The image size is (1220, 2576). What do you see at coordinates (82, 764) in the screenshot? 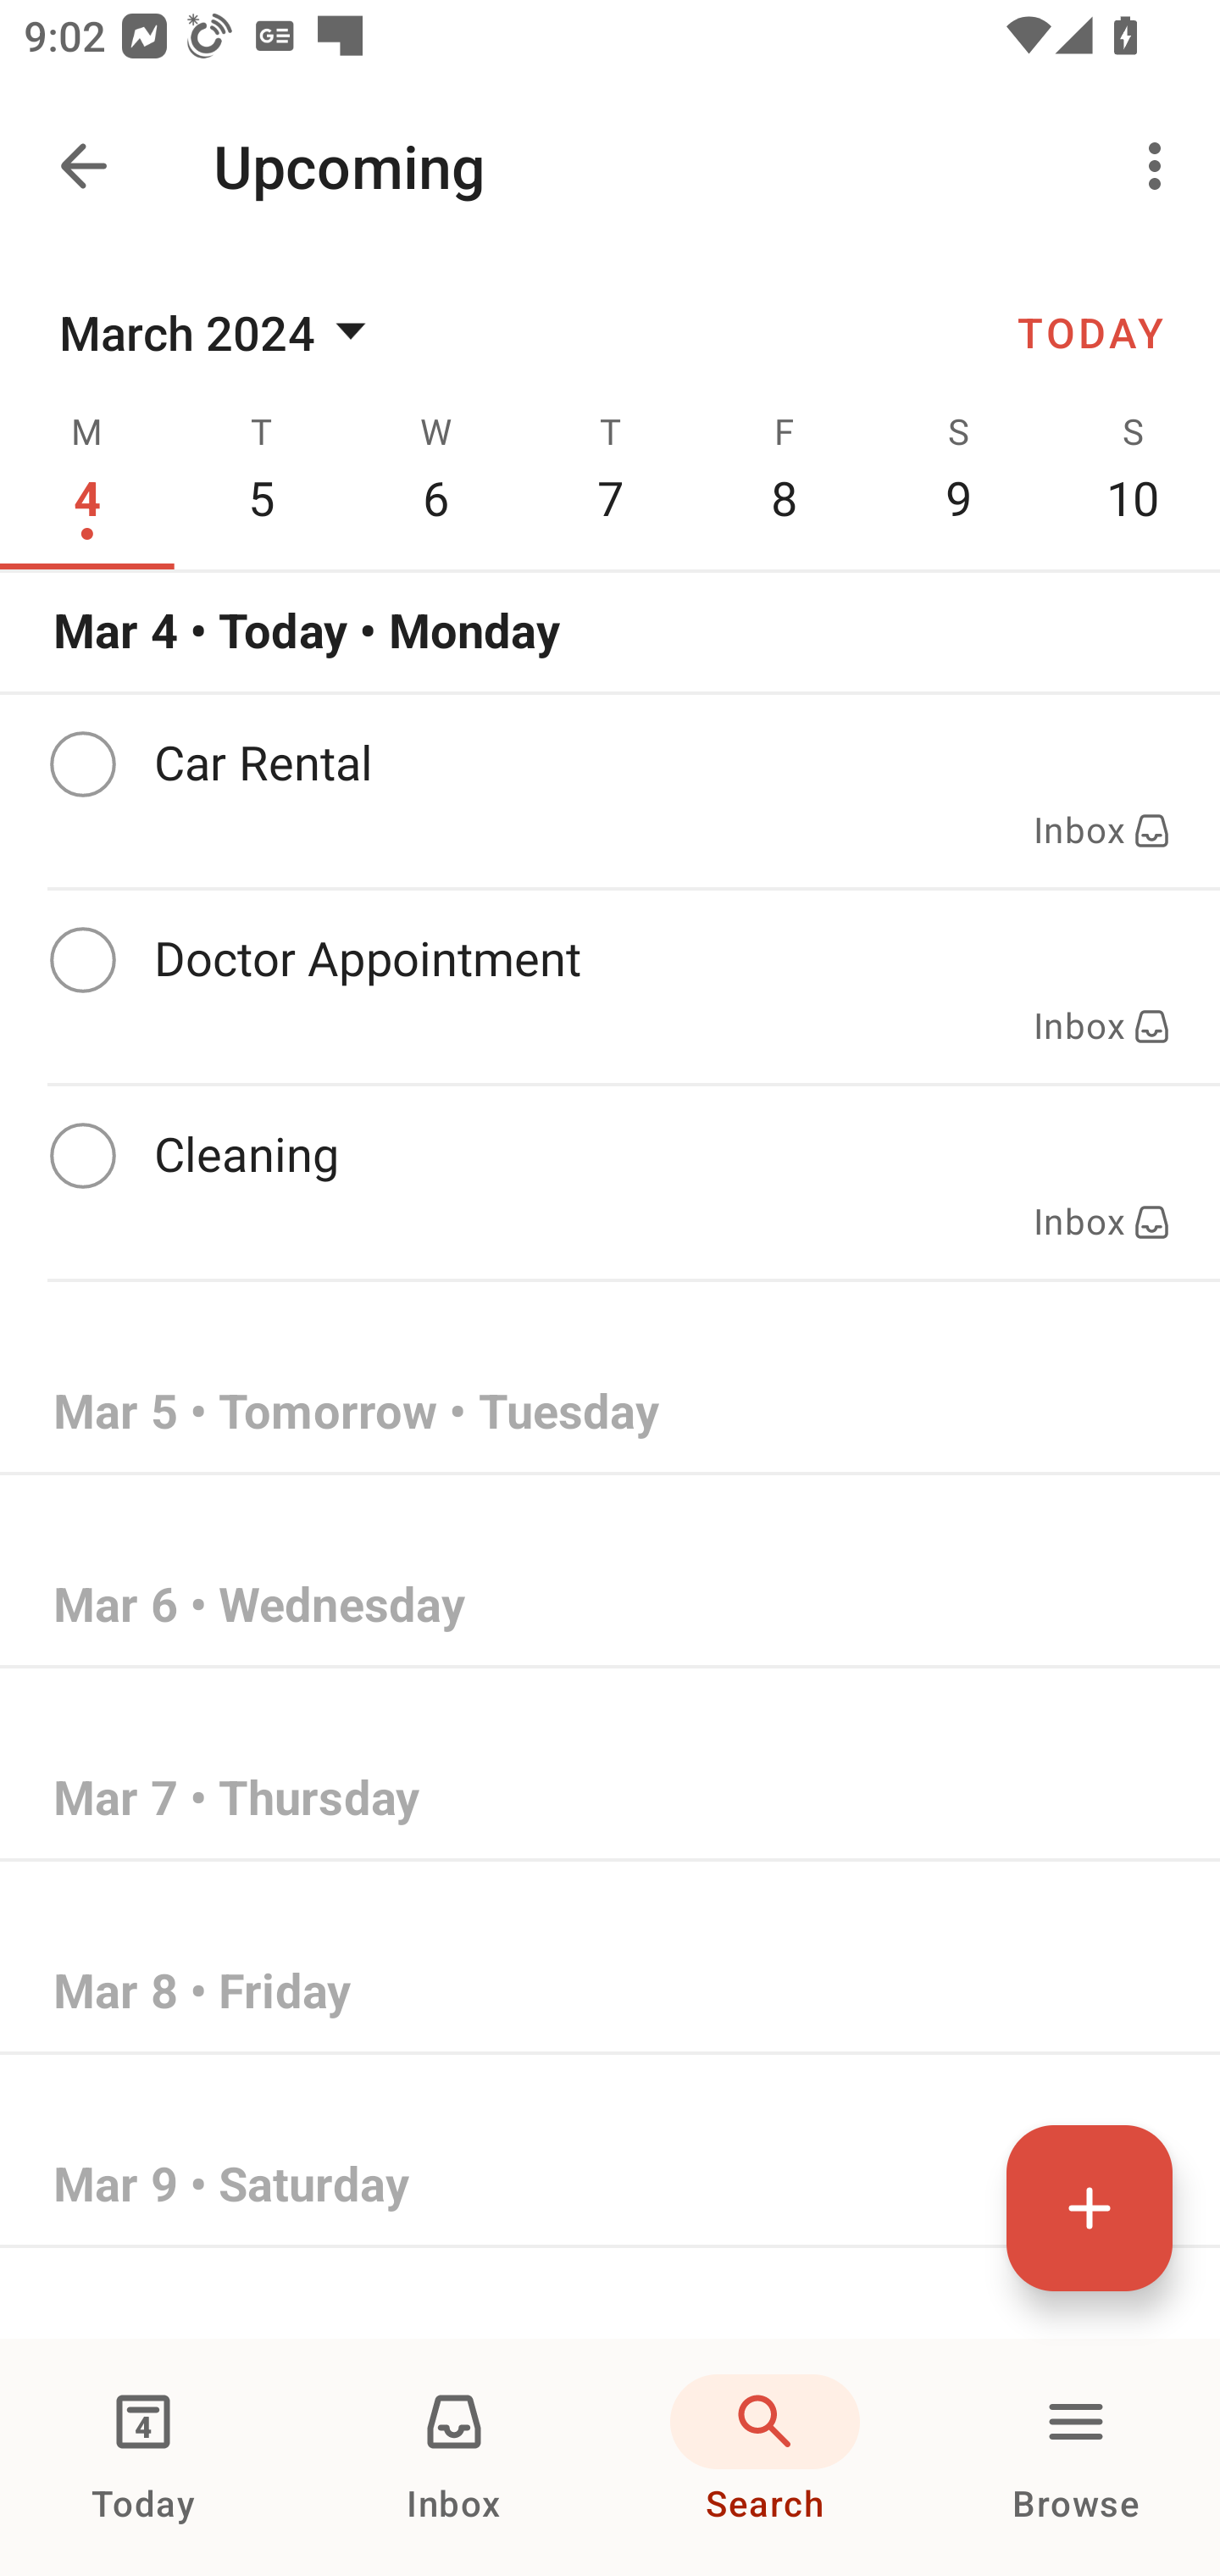
I see `Complete` at bounding box center [82, 764].